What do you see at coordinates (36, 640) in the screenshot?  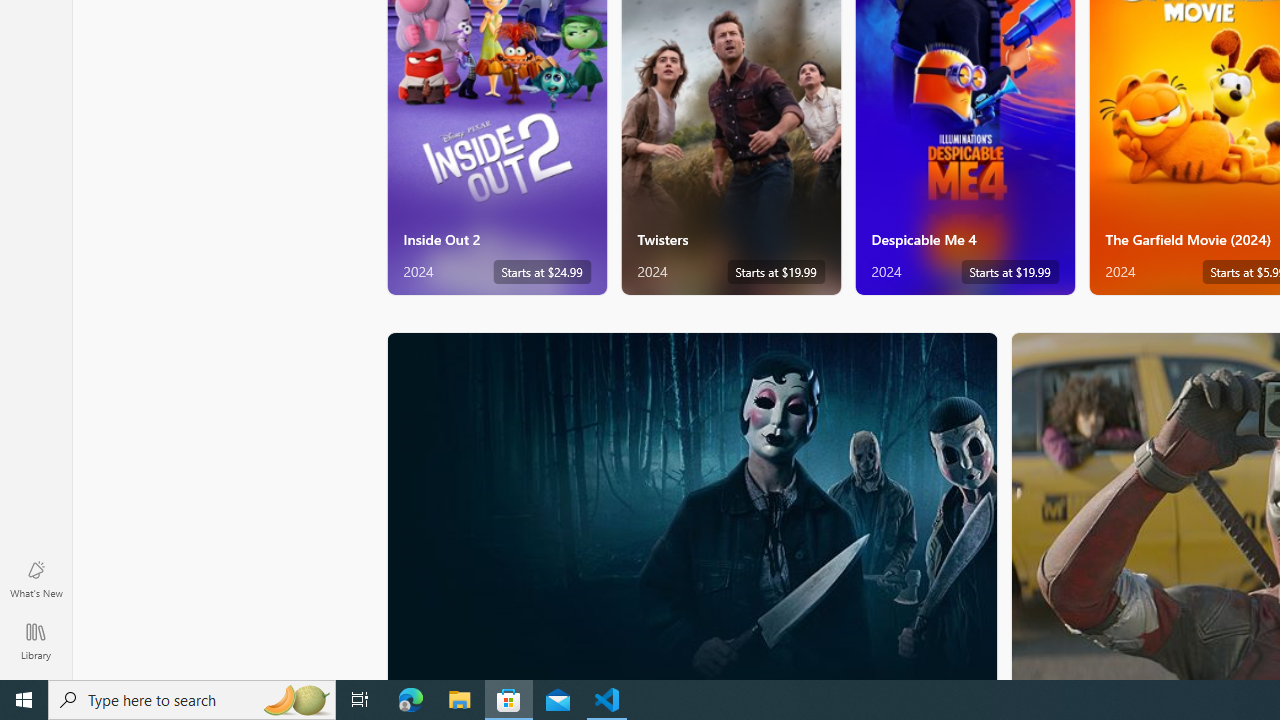 I see `Library` at bounding box center [36, 640].